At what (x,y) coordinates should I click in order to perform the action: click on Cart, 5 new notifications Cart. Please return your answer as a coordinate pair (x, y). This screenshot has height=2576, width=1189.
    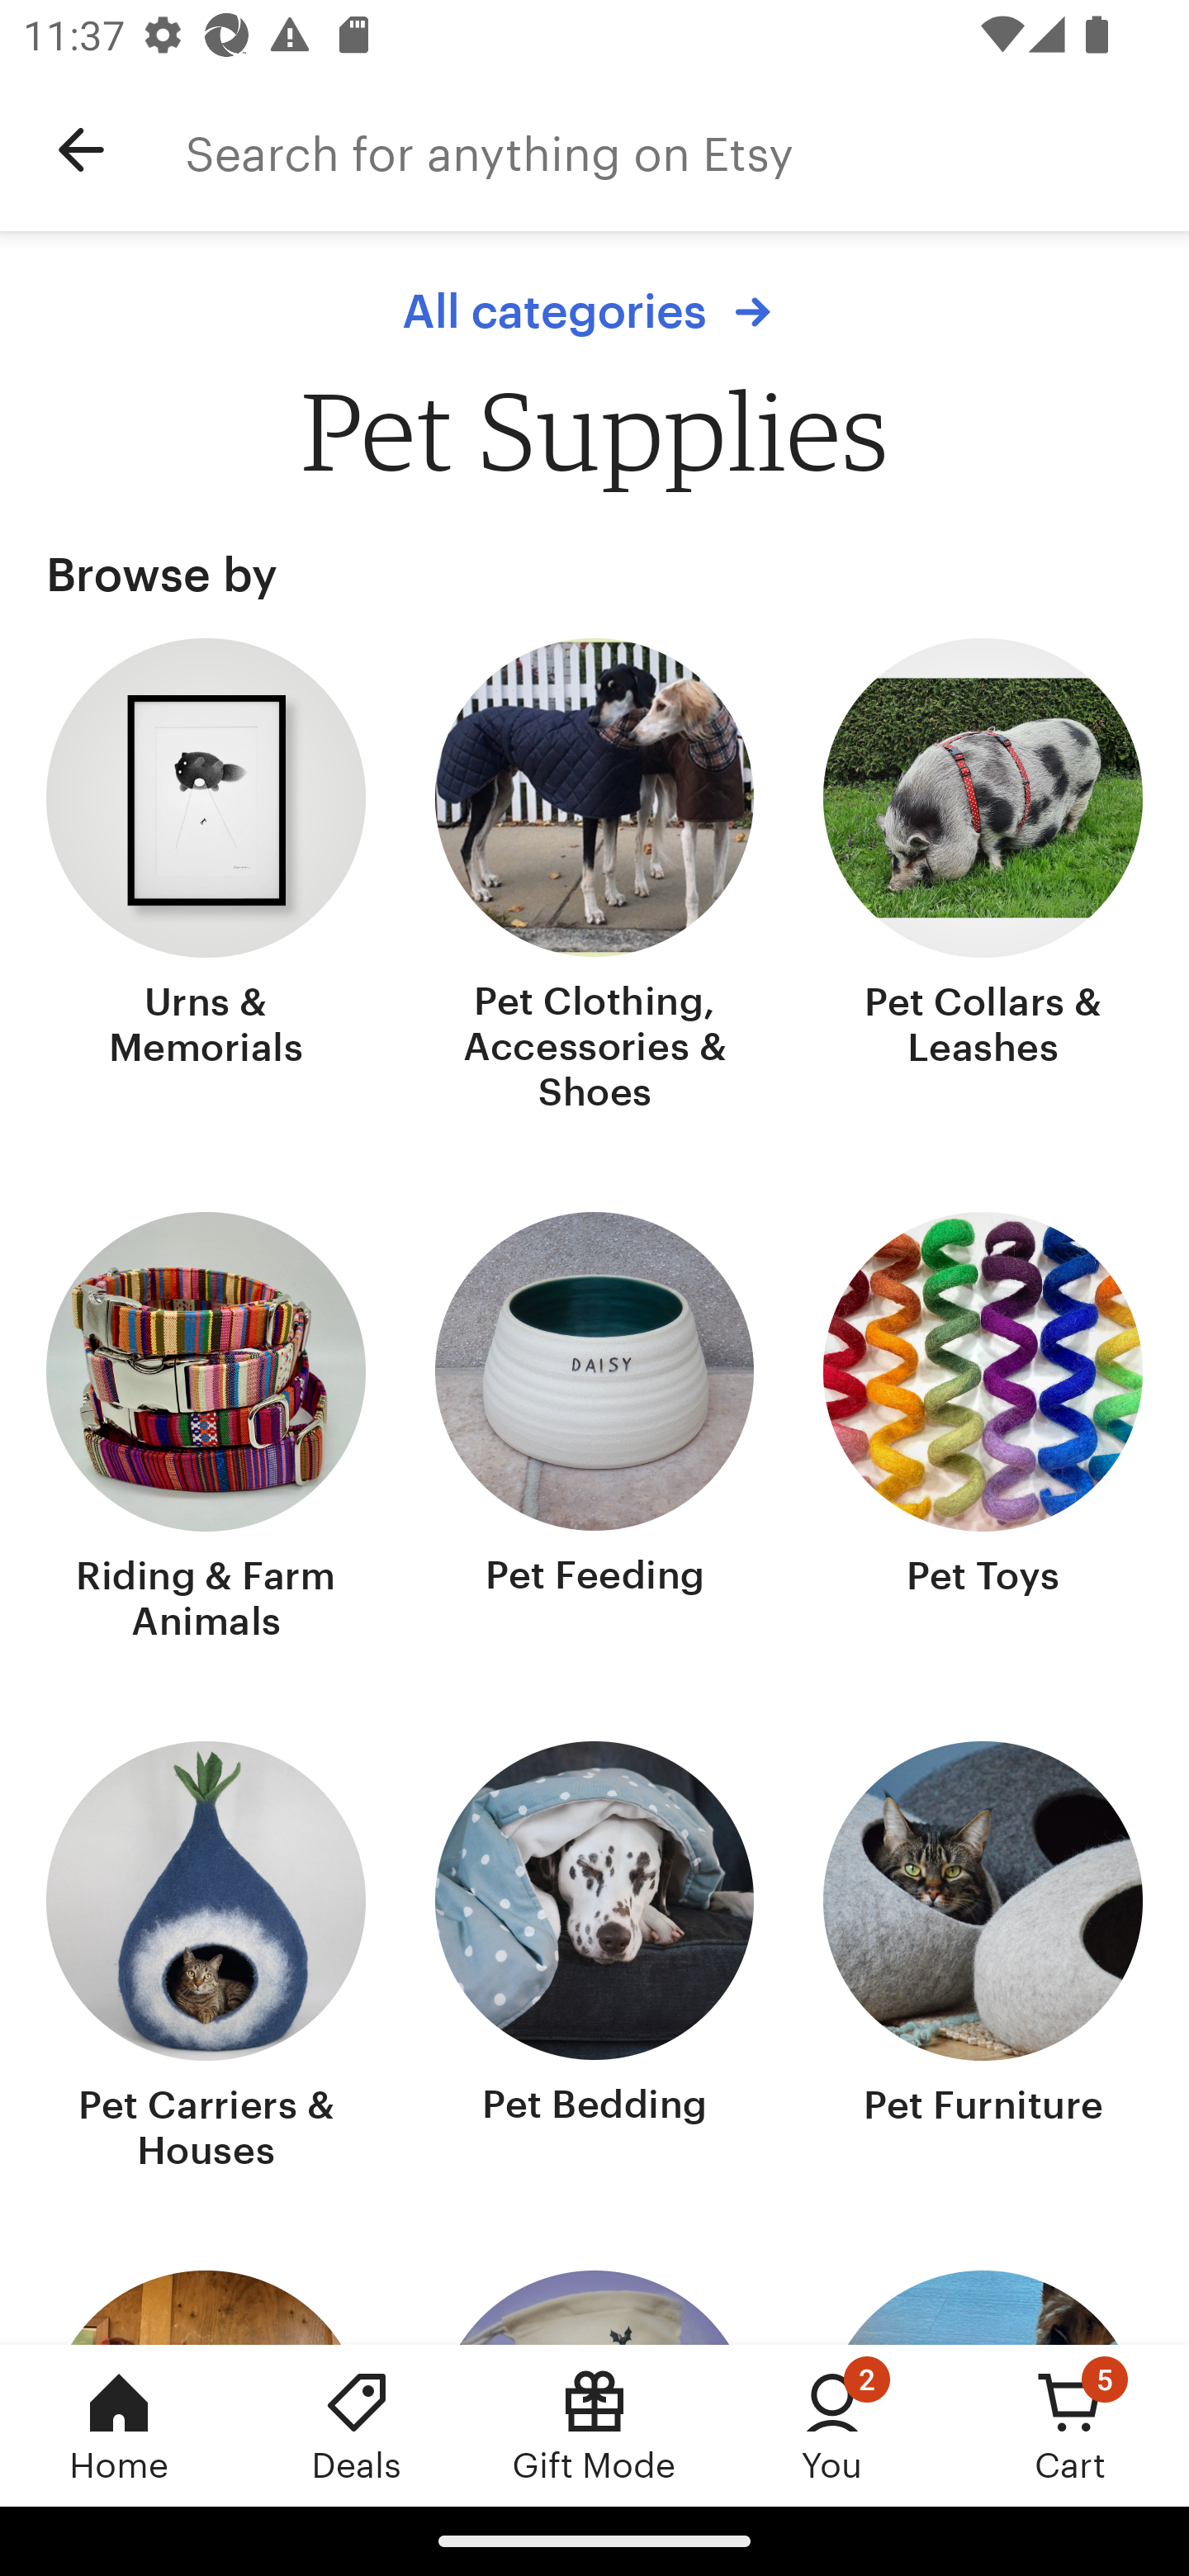
    Looking at the image, I should click on (1070, 2425).